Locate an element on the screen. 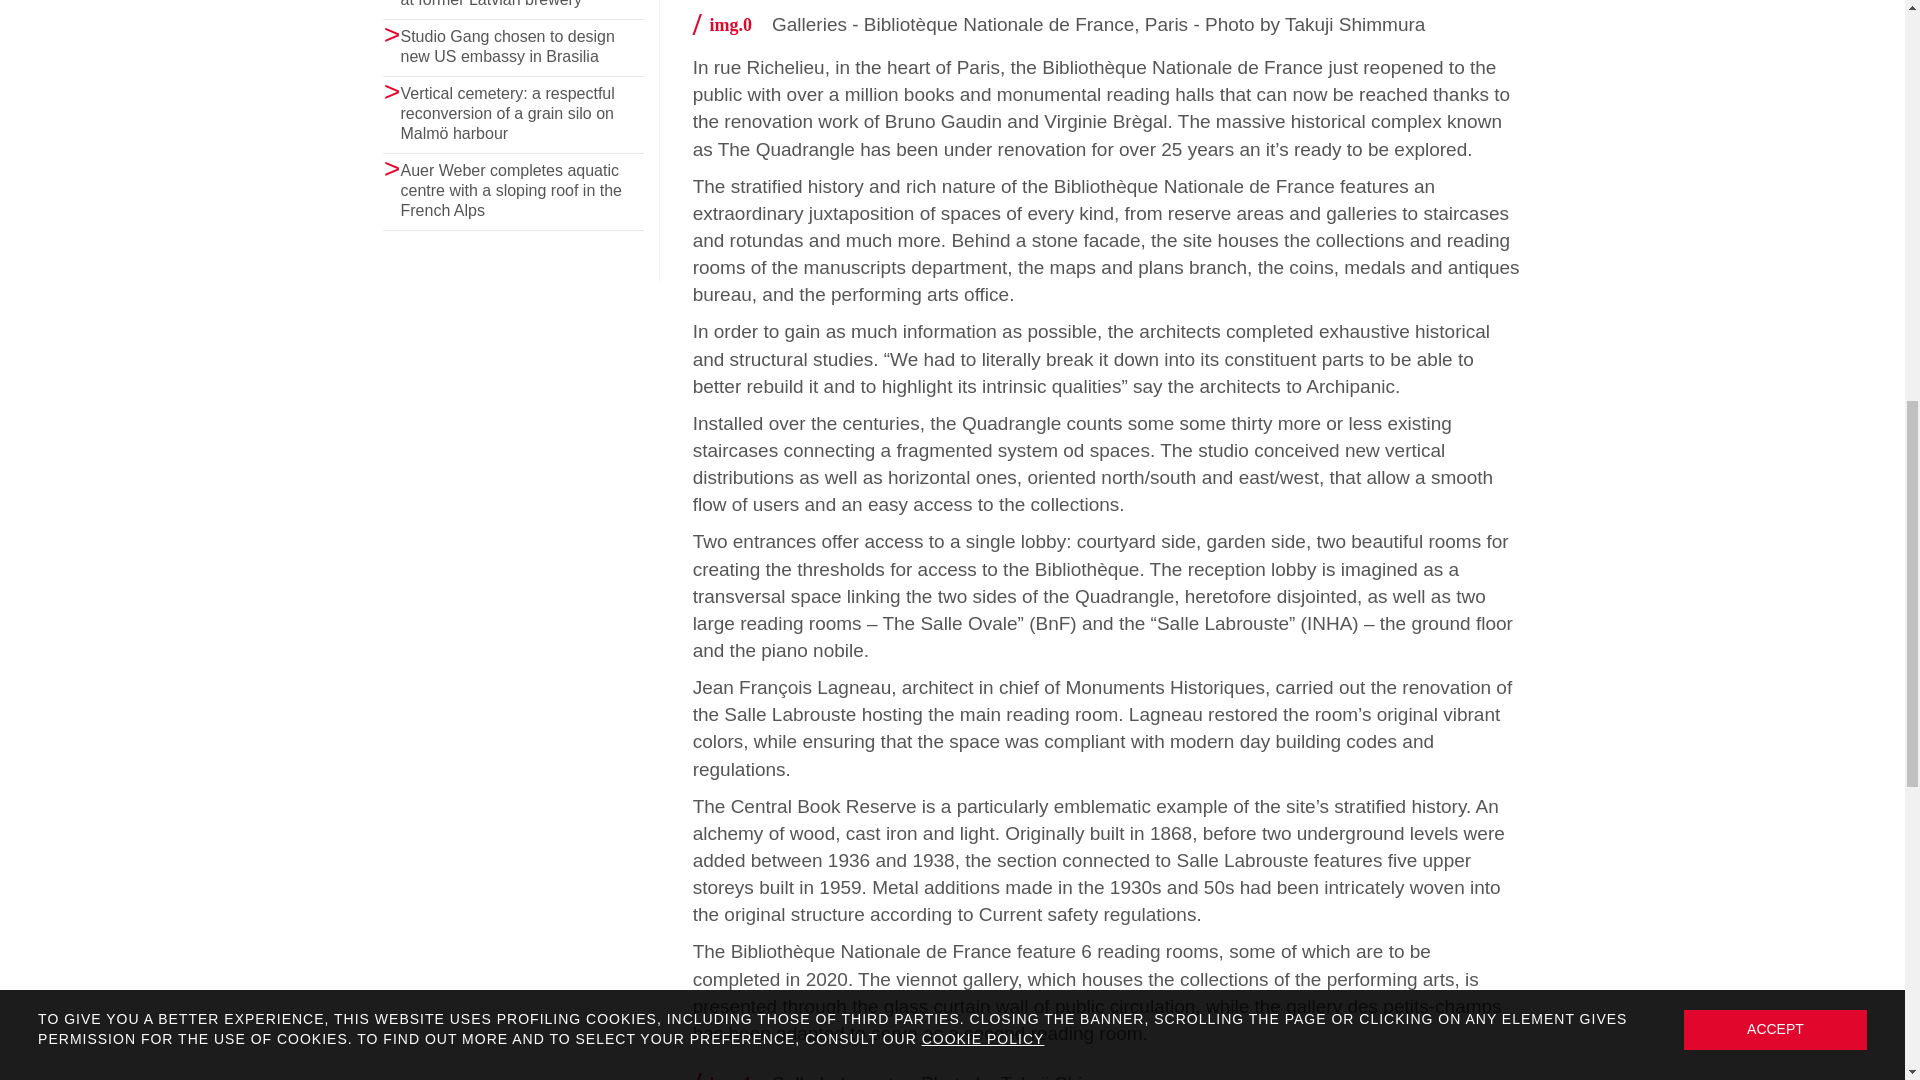 The width and height of the screenshot is (1920, 1080). img.0 is located at coordinates (732, 24).